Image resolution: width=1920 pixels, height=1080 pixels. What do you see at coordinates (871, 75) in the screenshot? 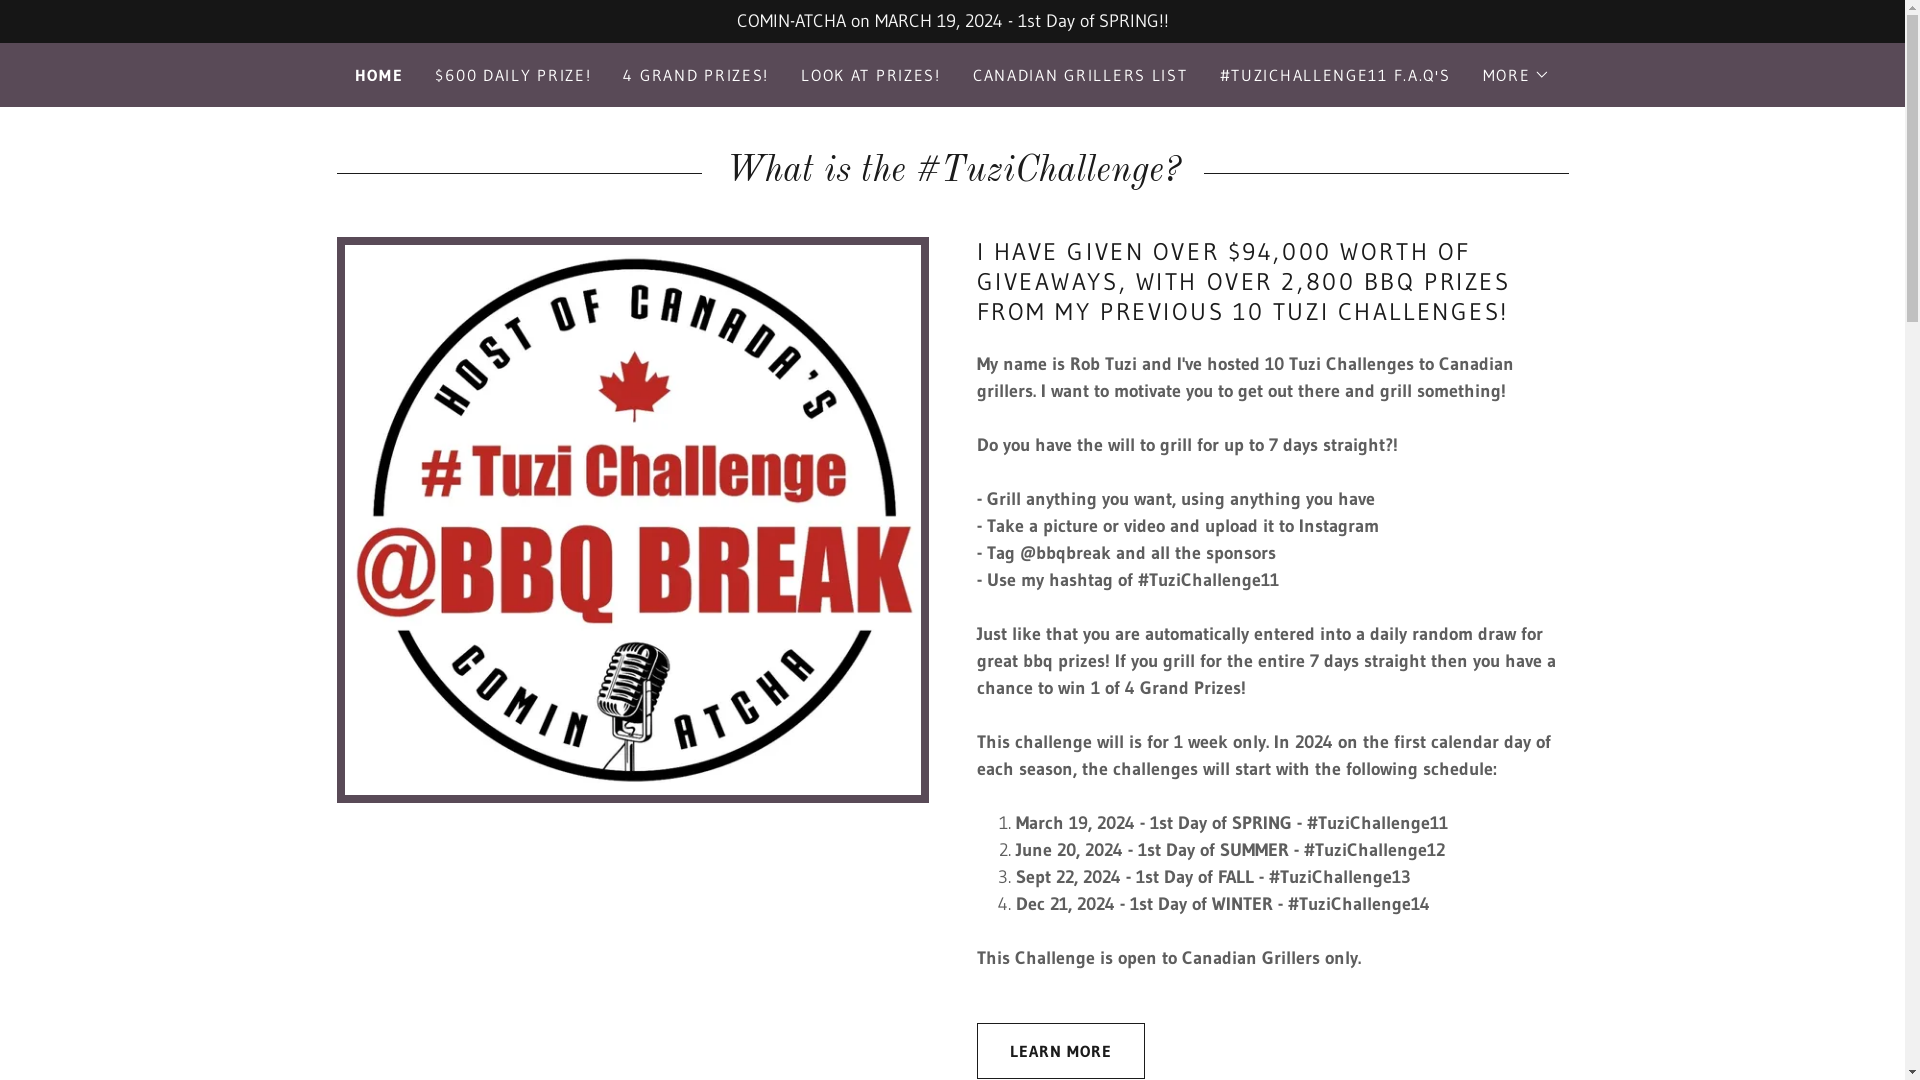
I see `LOOK AT PRIZES!` at bounding box center [871, 75].